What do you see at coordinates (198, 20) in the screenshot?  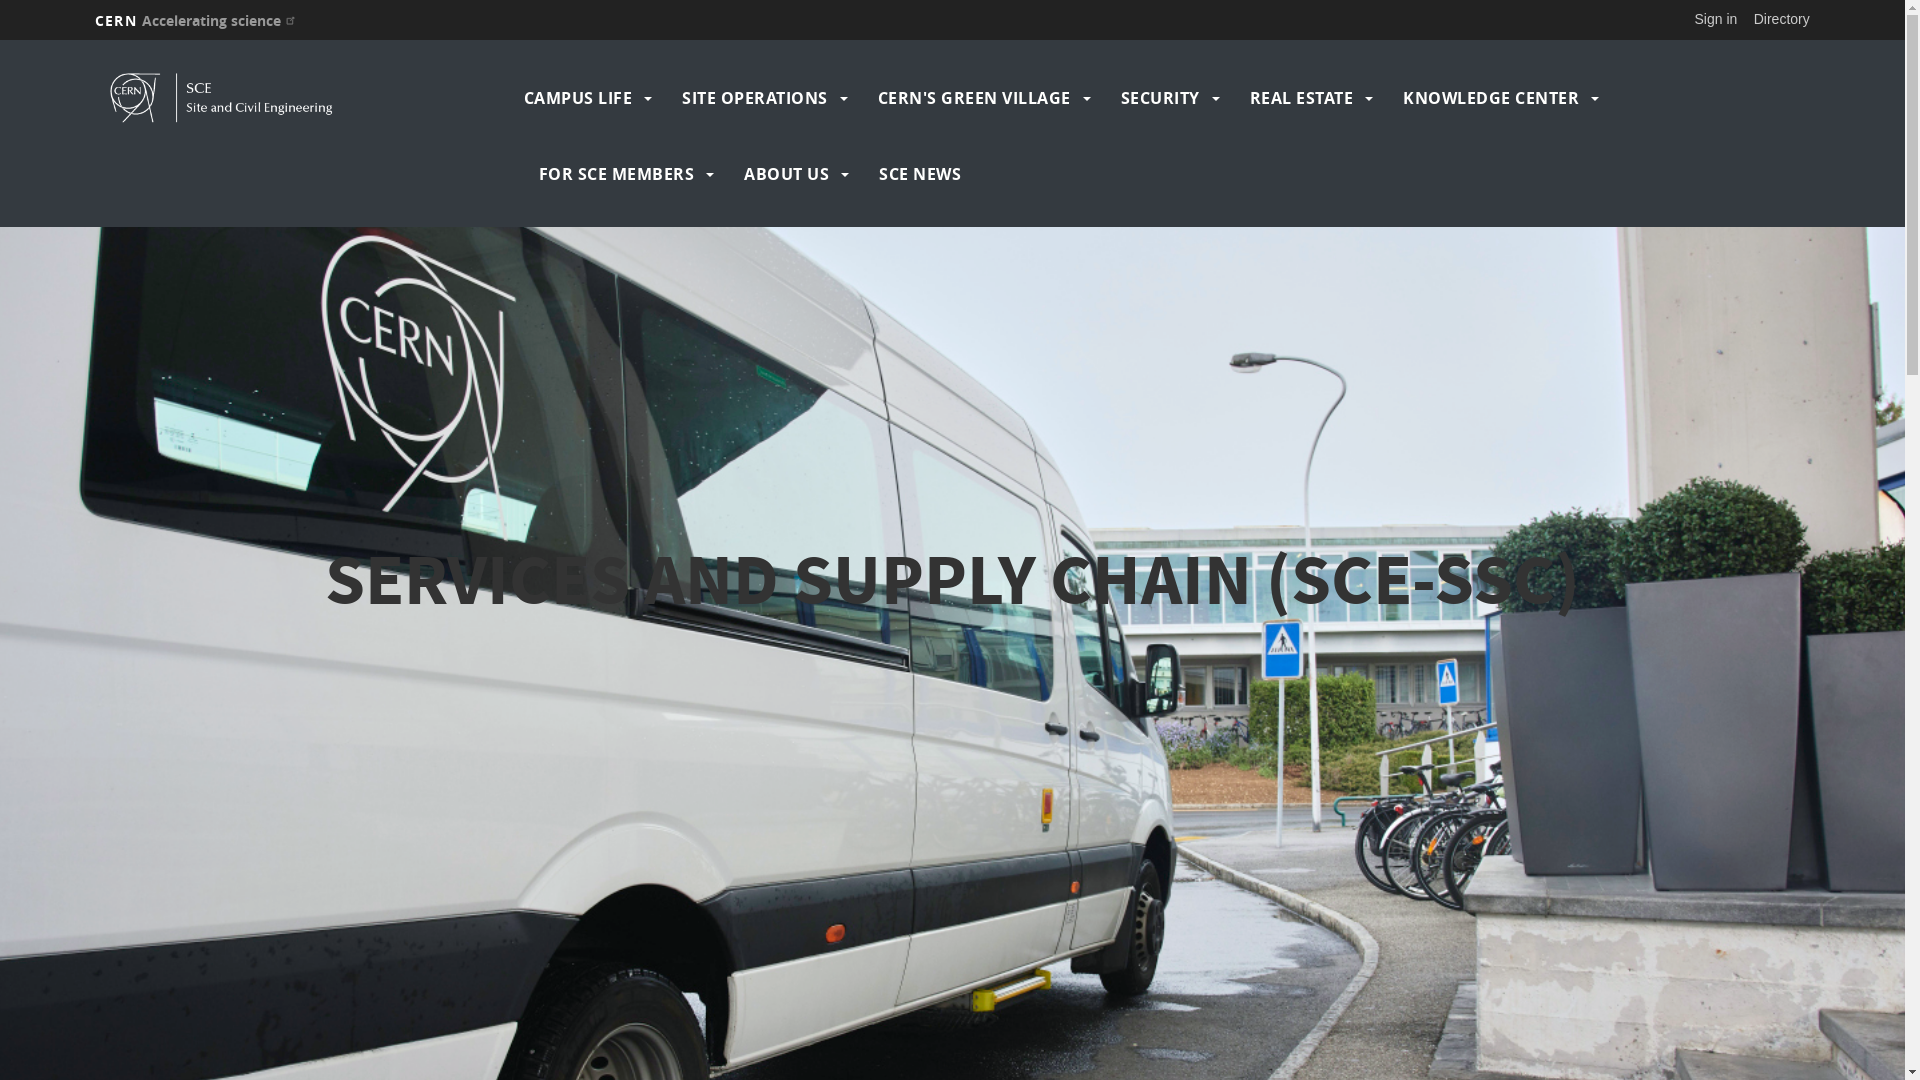 I see `CERN Accelerating science (link is external)` at bounding box center [198, 20].